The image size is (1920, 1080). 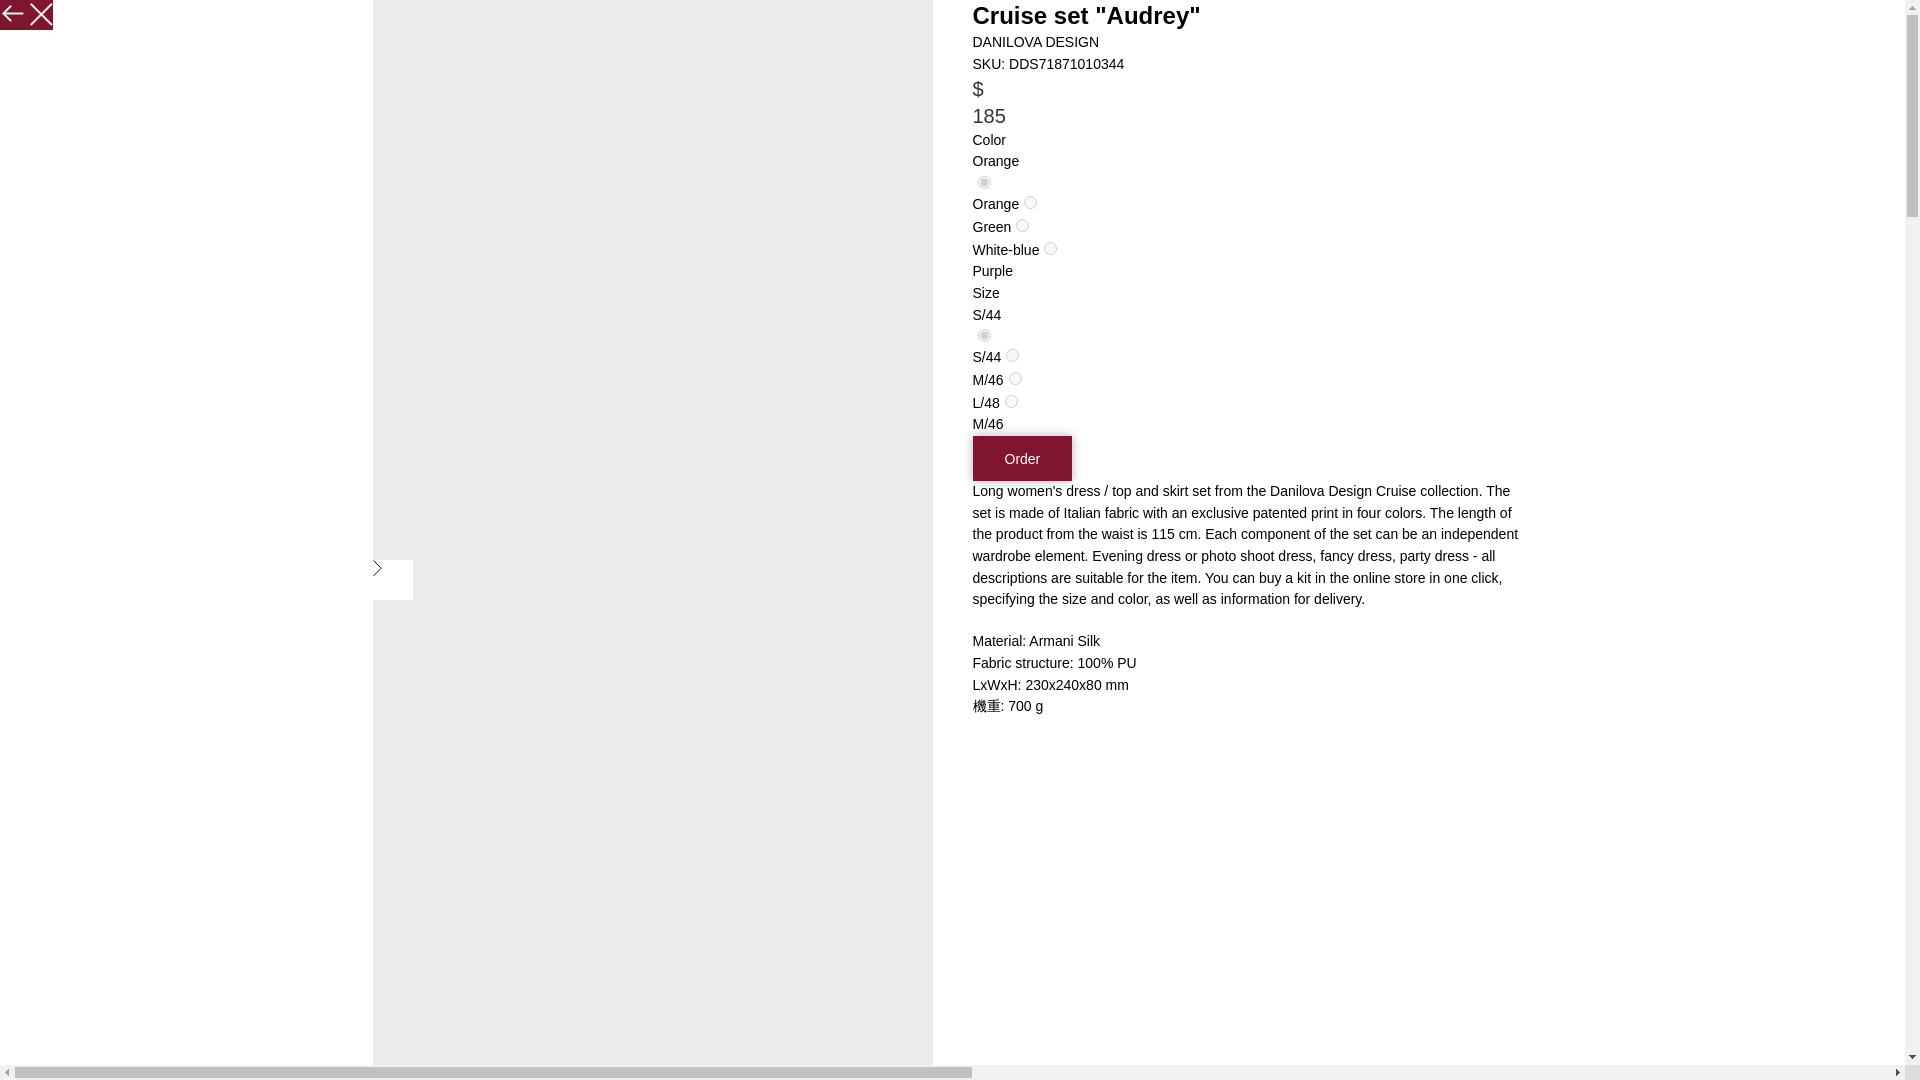 What do you see at coordinates (1050, 248) in the screenshot?
I see `Purple` at bounding box center [1050, 248].